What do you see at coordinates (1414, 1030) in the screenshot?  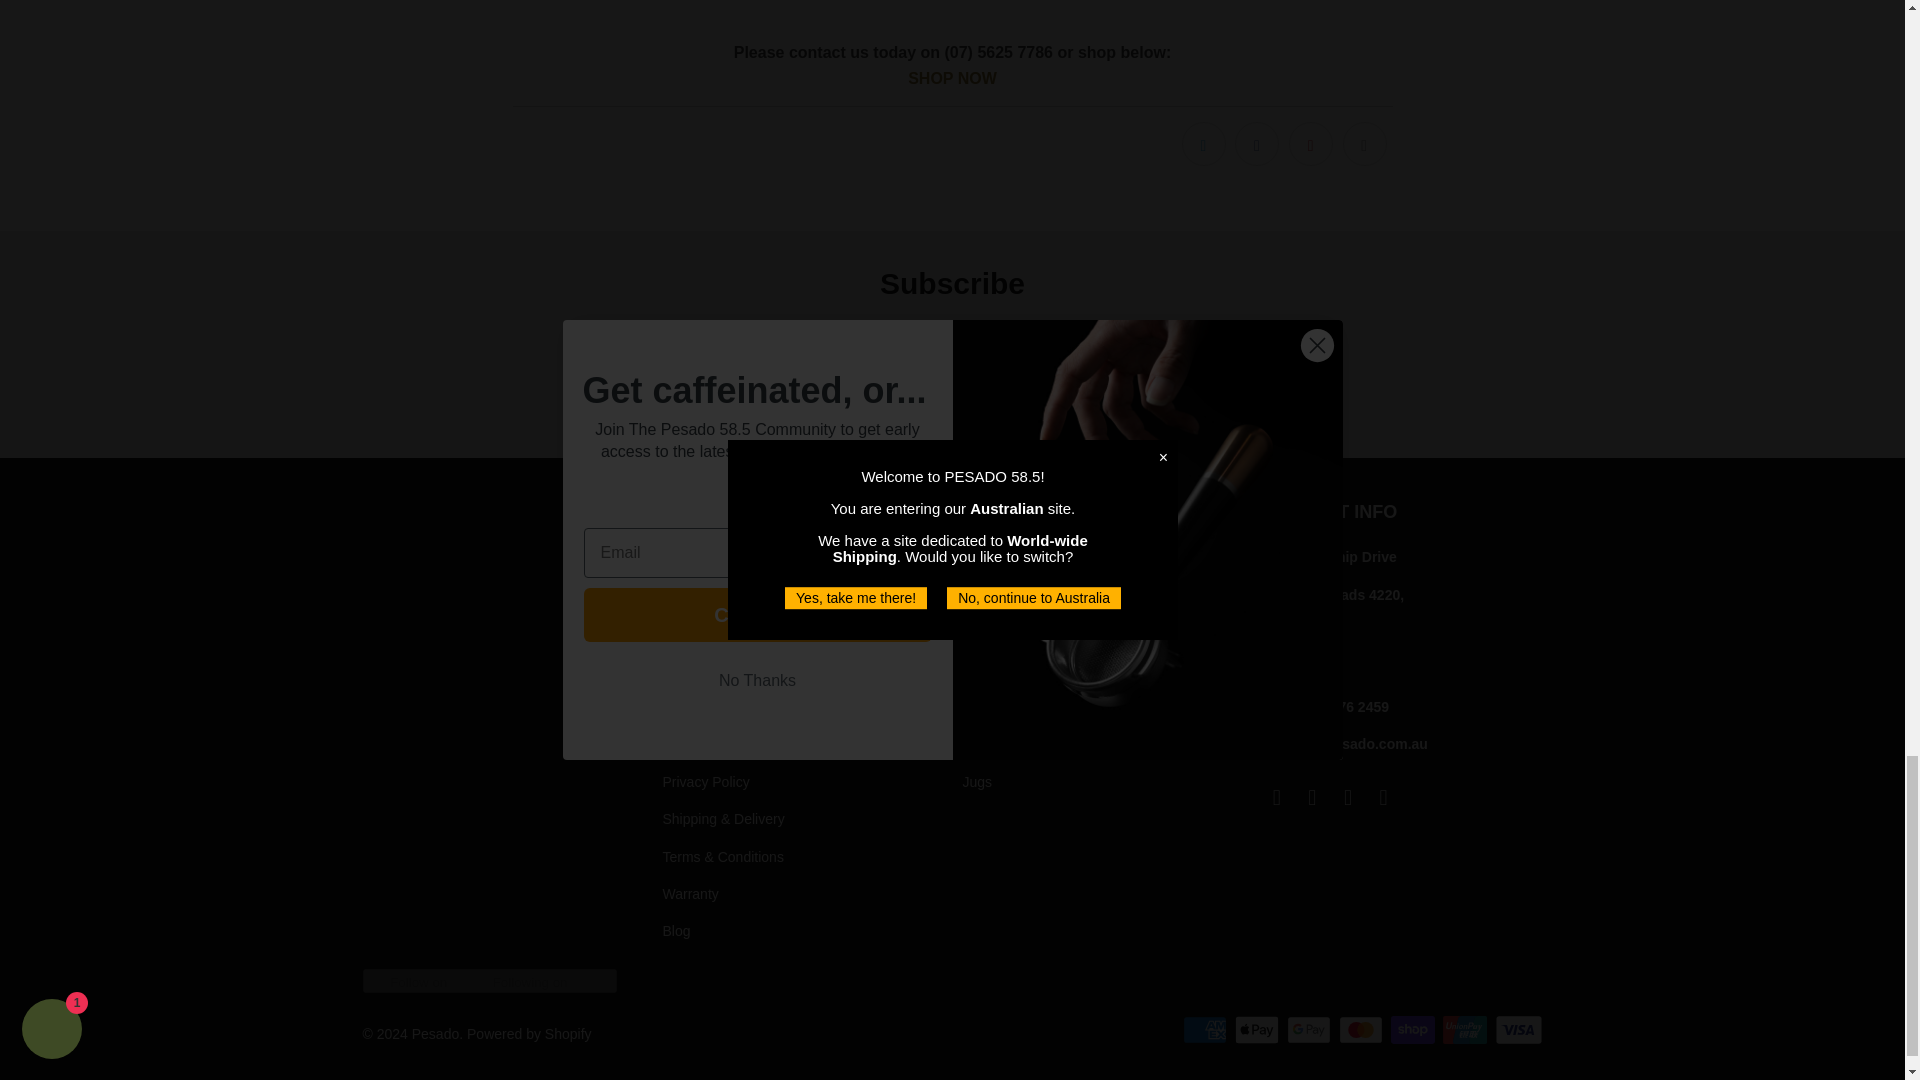 I see `Shop Pay` at bounding box center [1414, 1030].